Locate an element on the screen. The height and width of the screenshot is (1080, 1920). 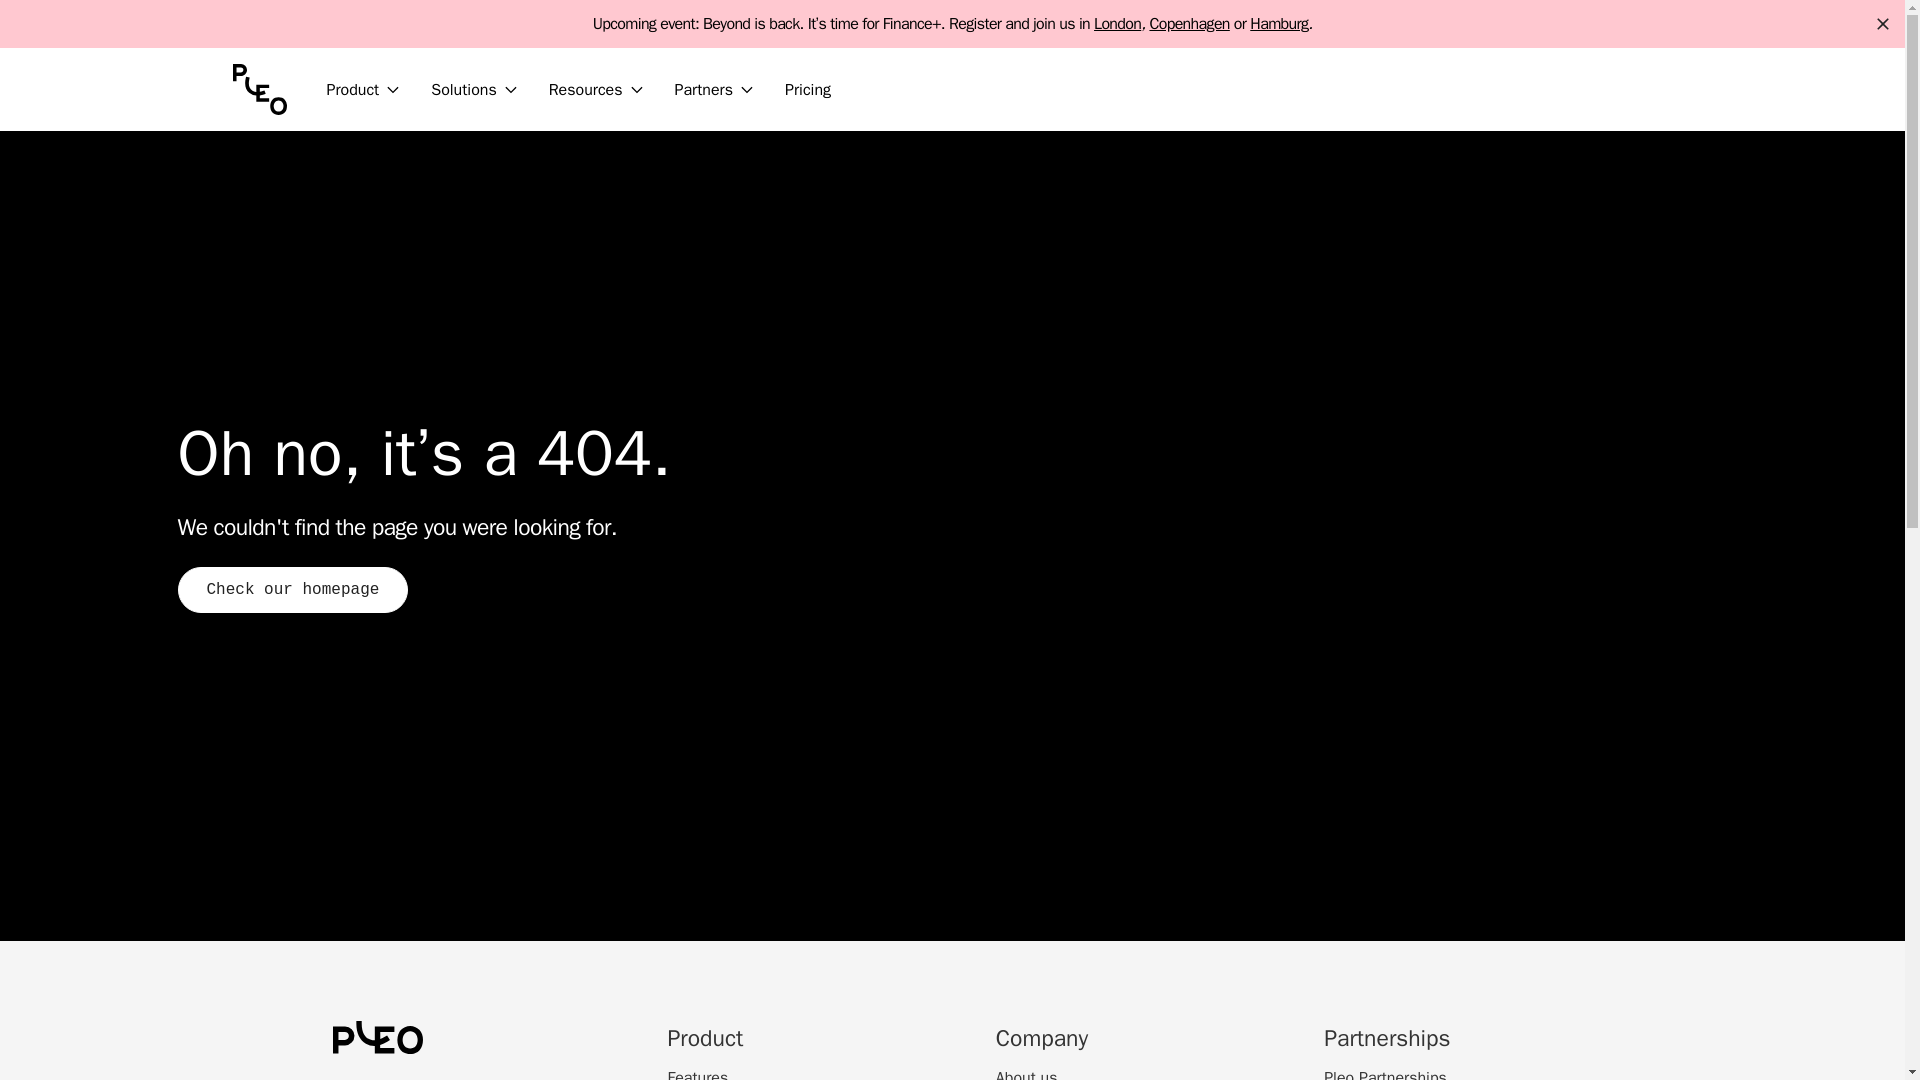
About us is located at coordinates (1026, 1072).